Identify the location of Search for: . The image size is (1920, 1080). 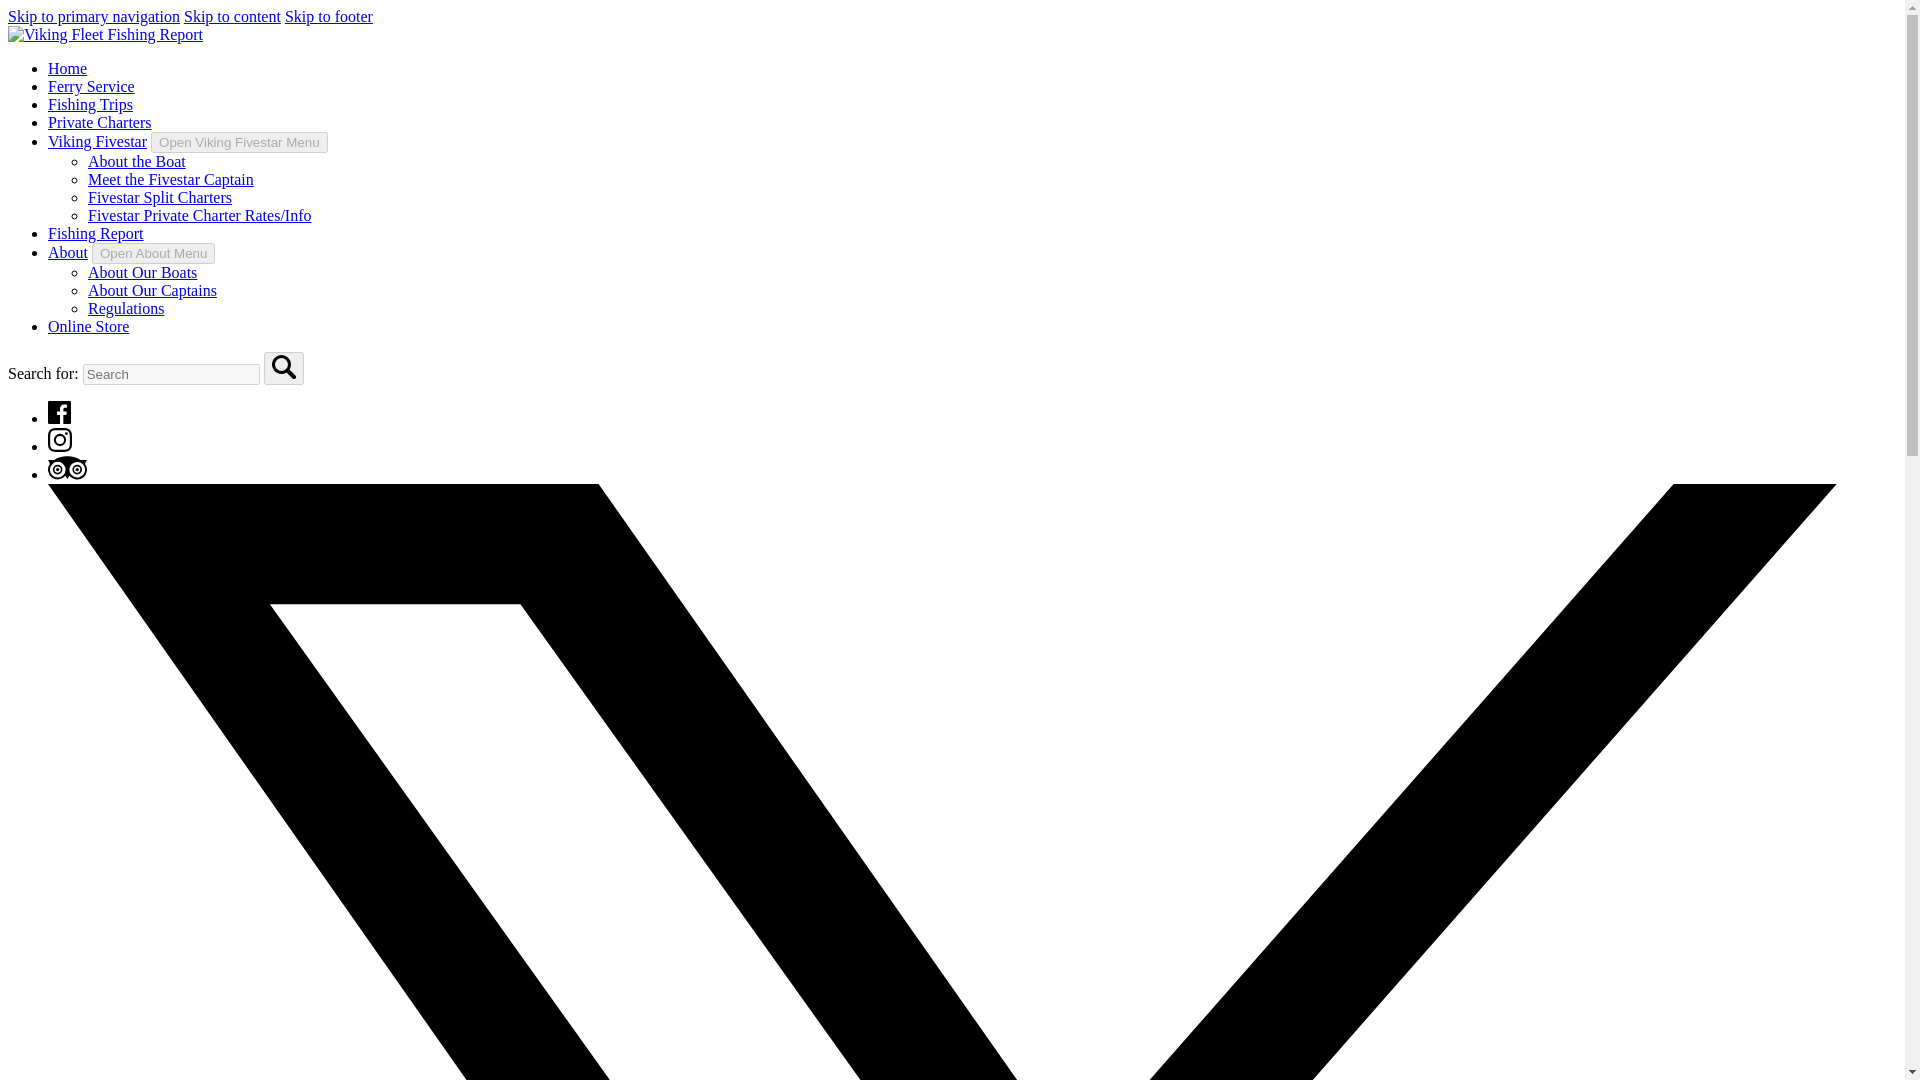
(170, 374).